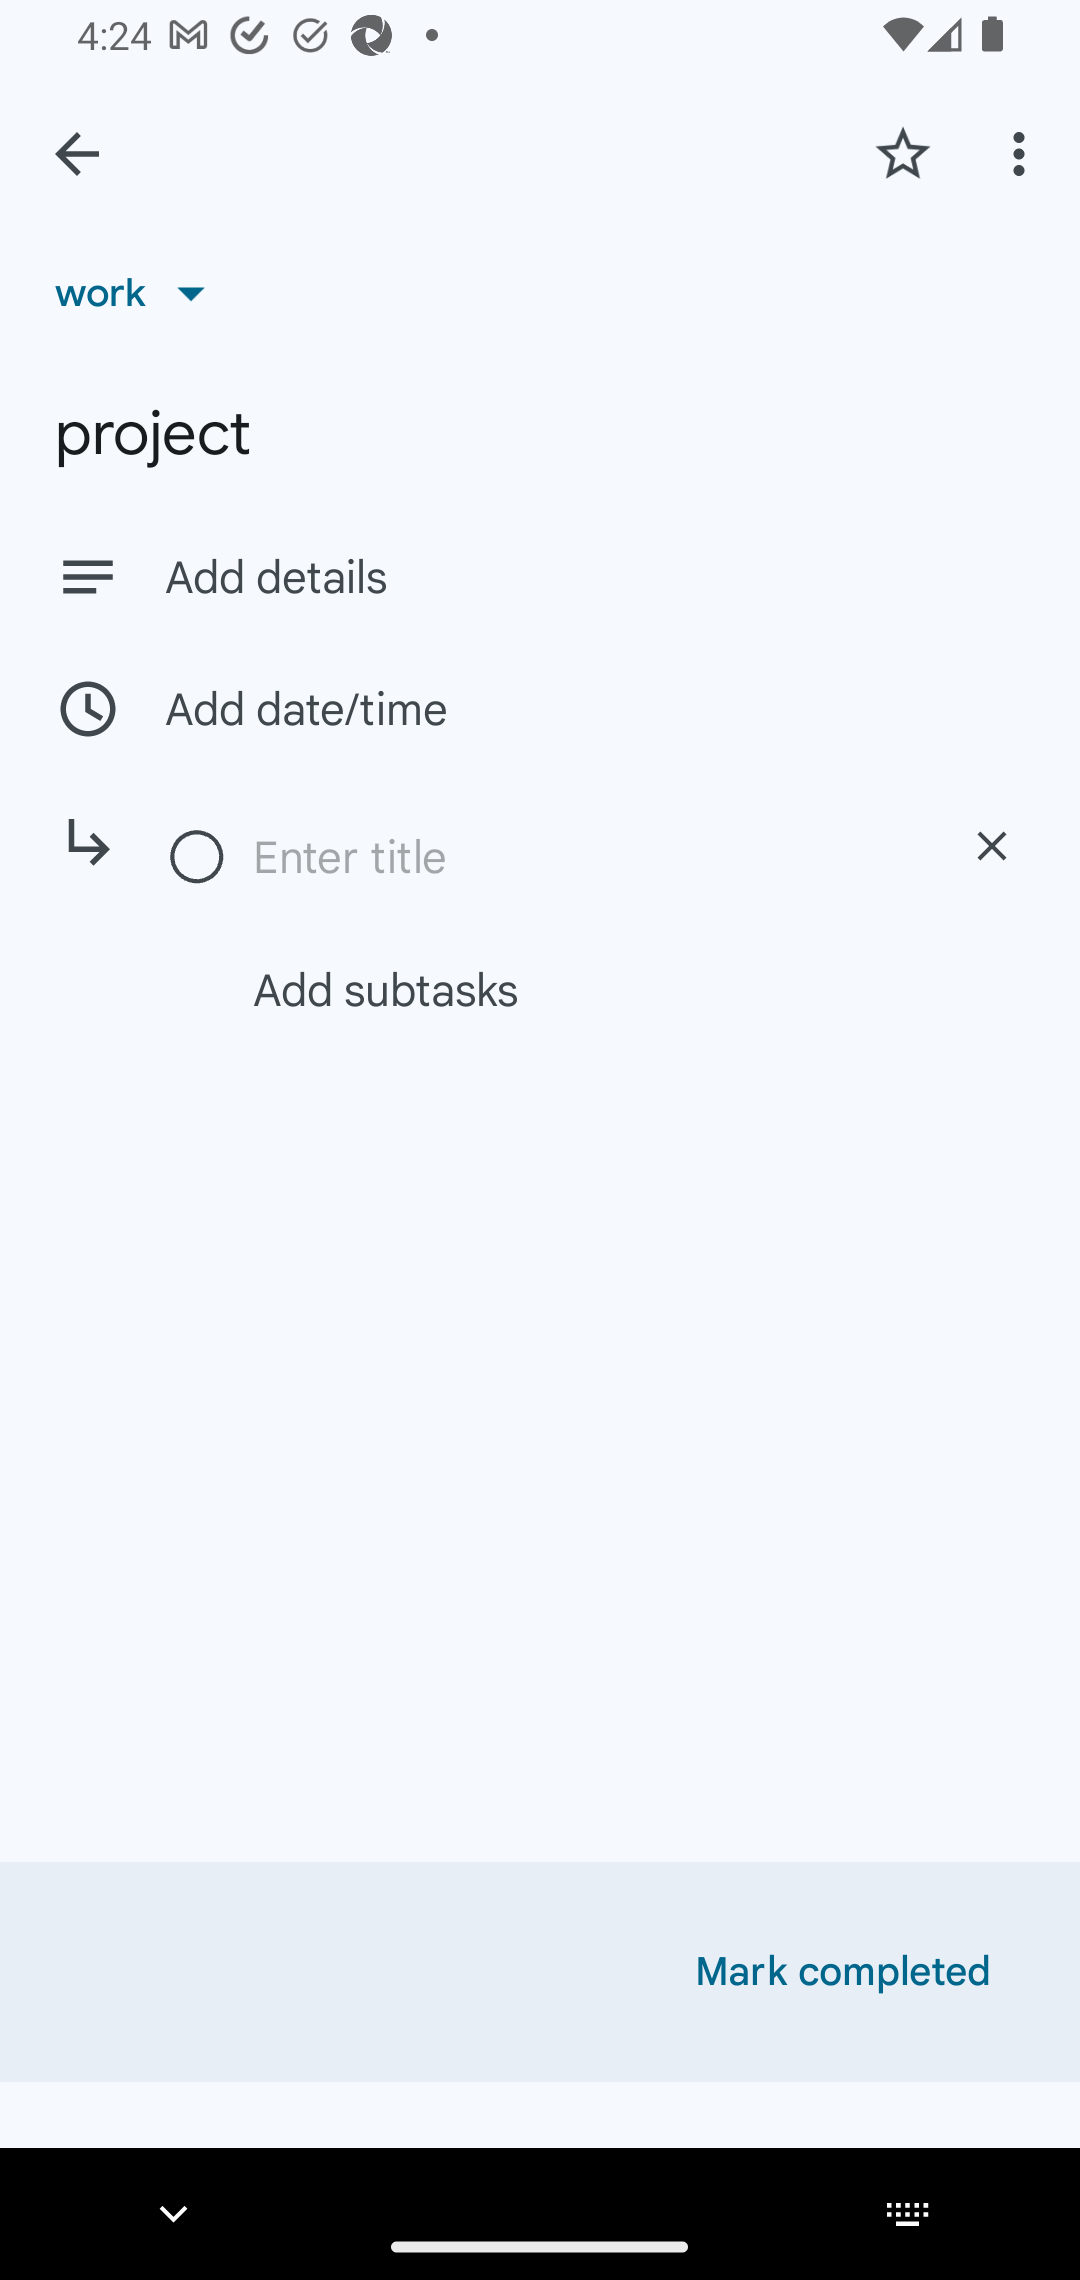  Describe the element at coordinates (1024, 153) in the screenshot. I see `More options` at that location.